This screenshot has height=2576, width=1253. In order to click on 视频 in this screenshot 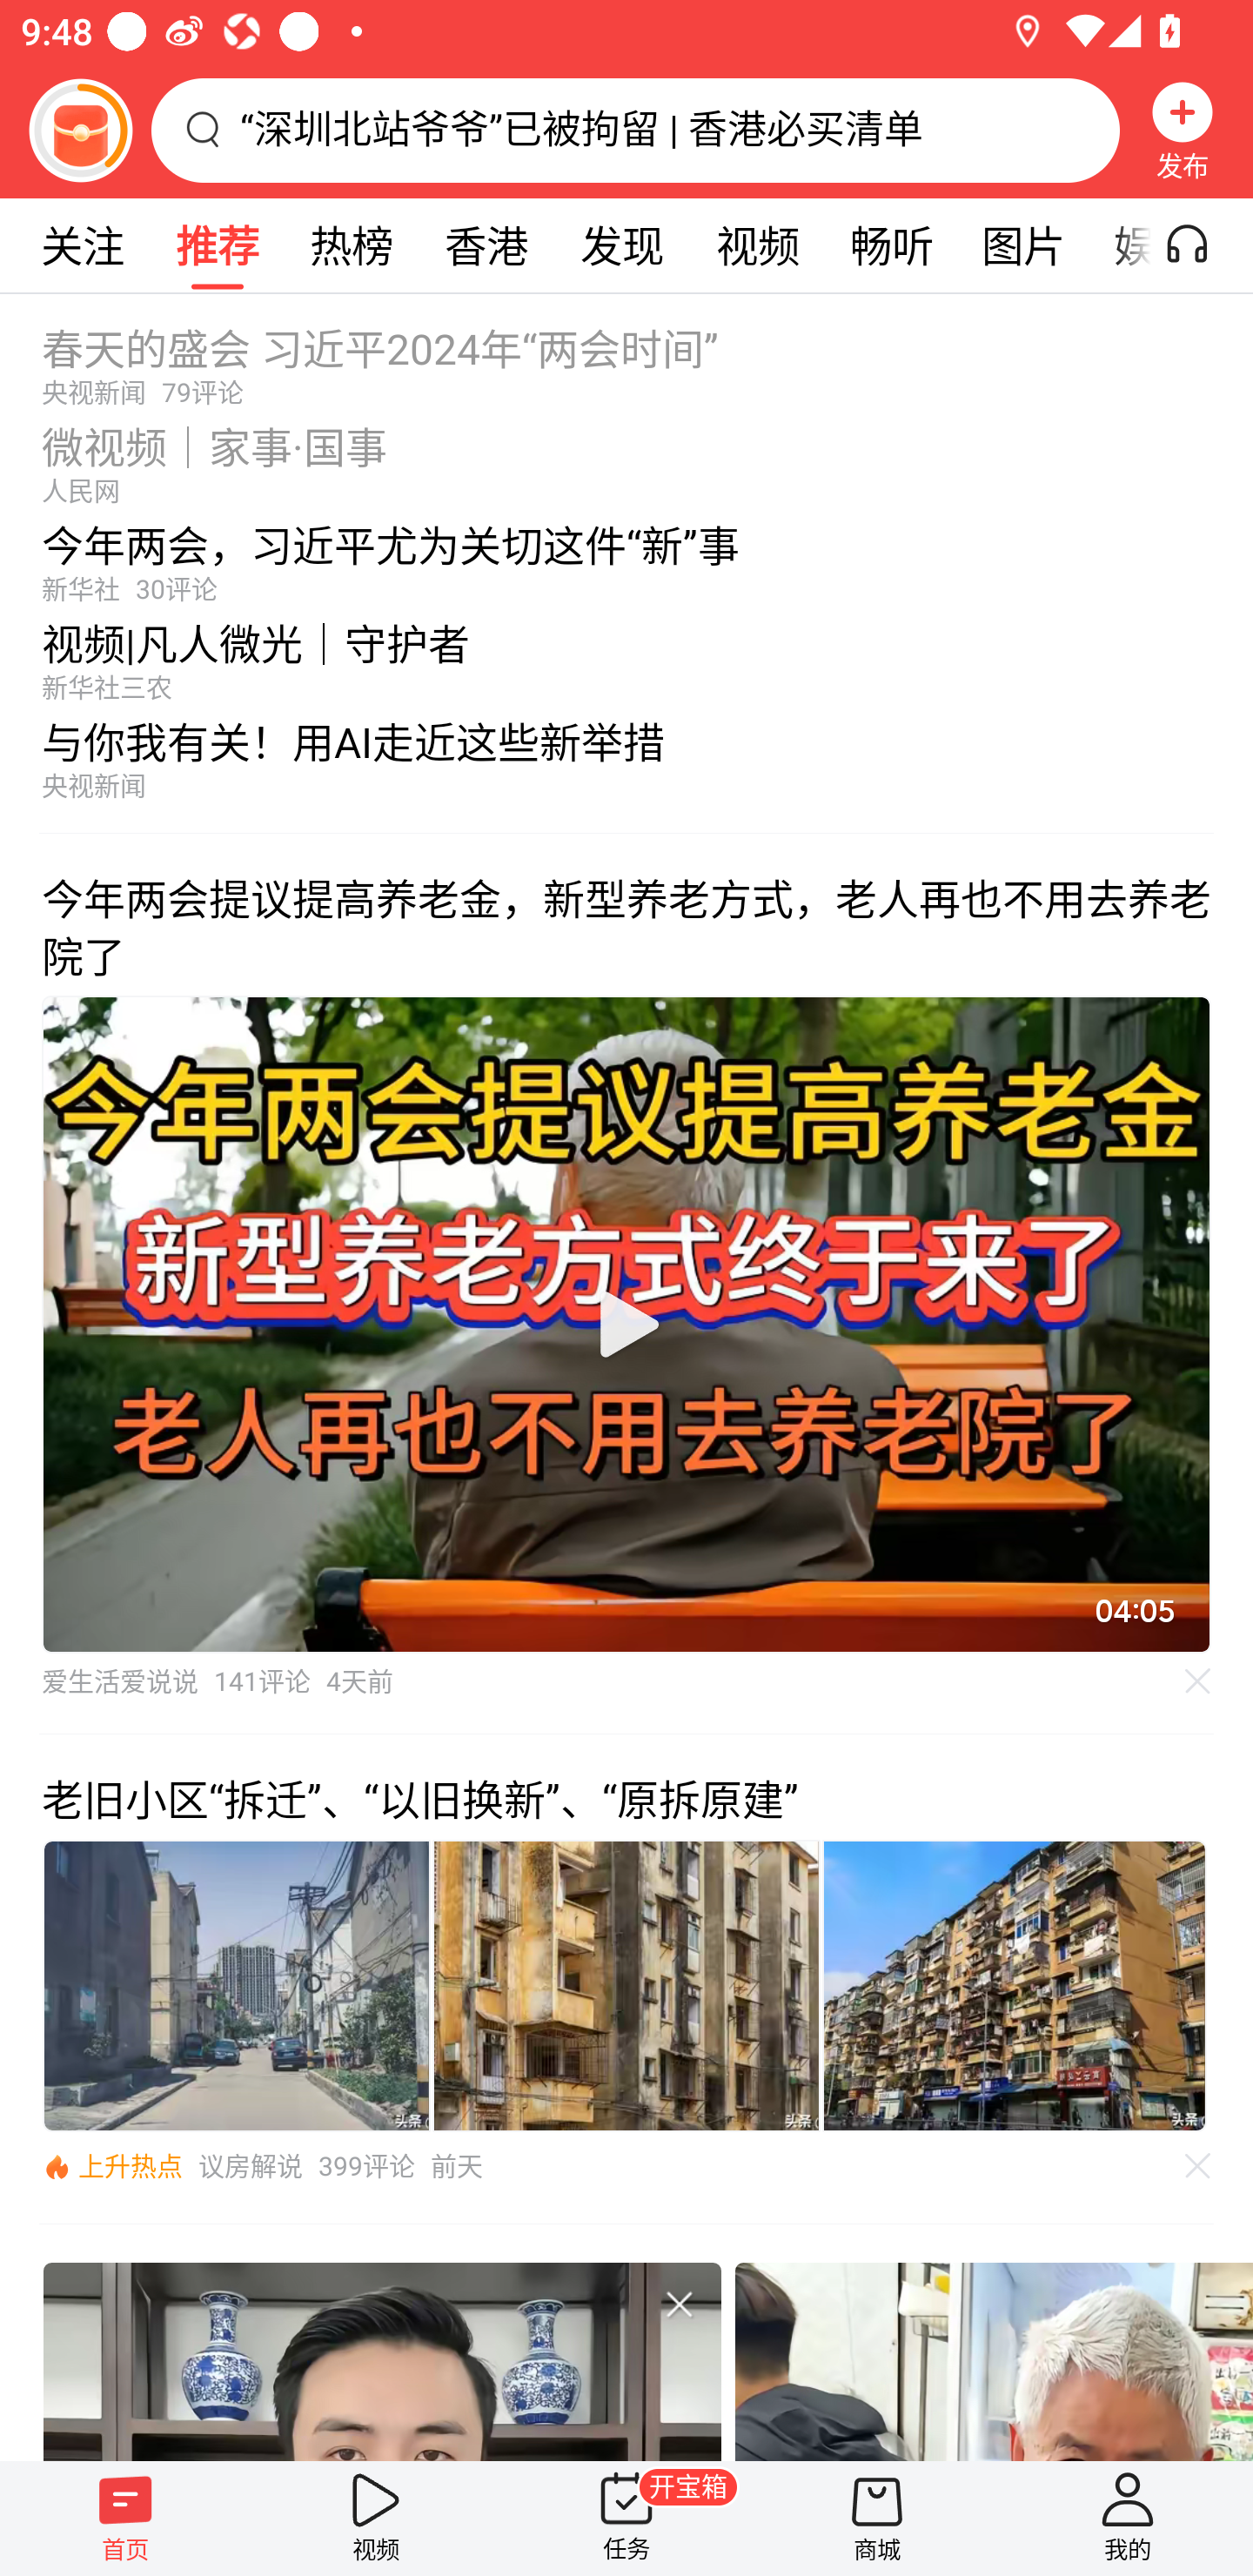, I will do `click(757, 245)`.